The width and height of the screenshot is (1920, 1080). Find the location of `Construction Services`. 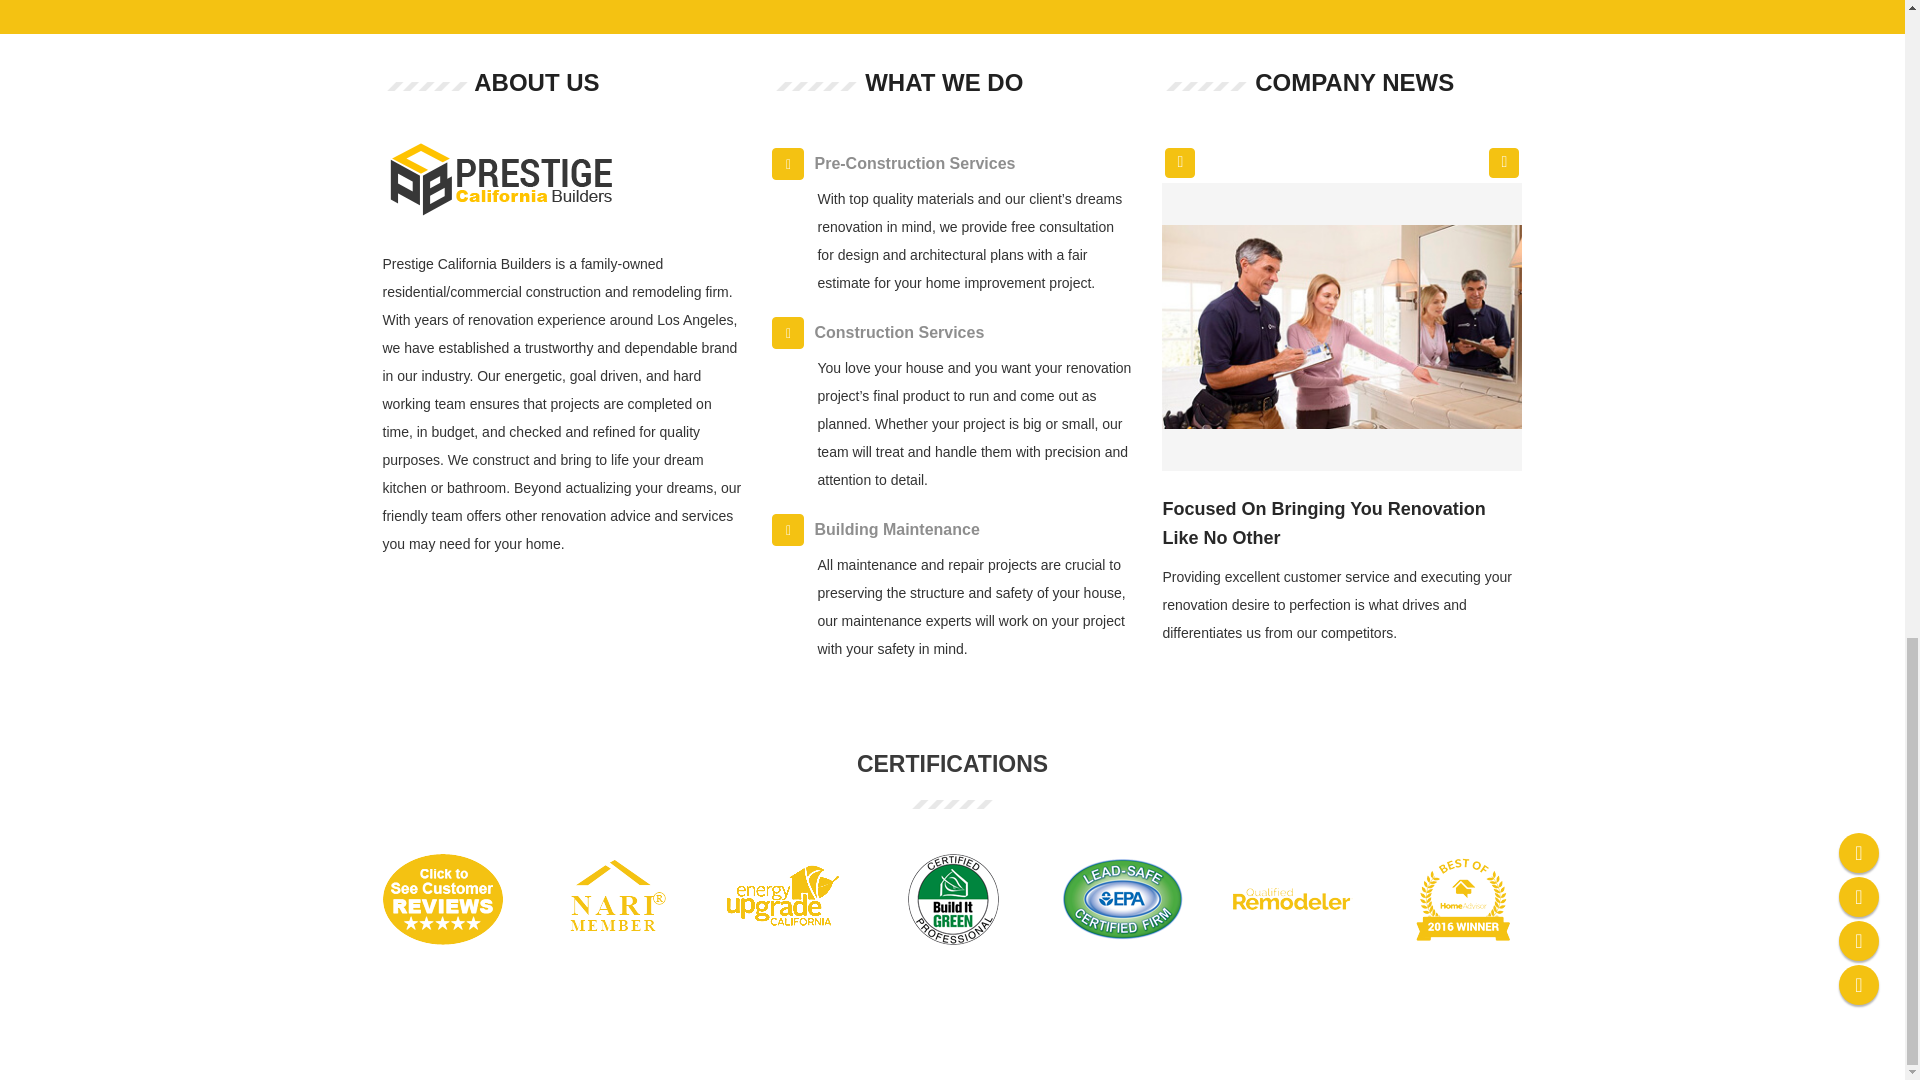

Construction Services is located at coordinates (952, 333).